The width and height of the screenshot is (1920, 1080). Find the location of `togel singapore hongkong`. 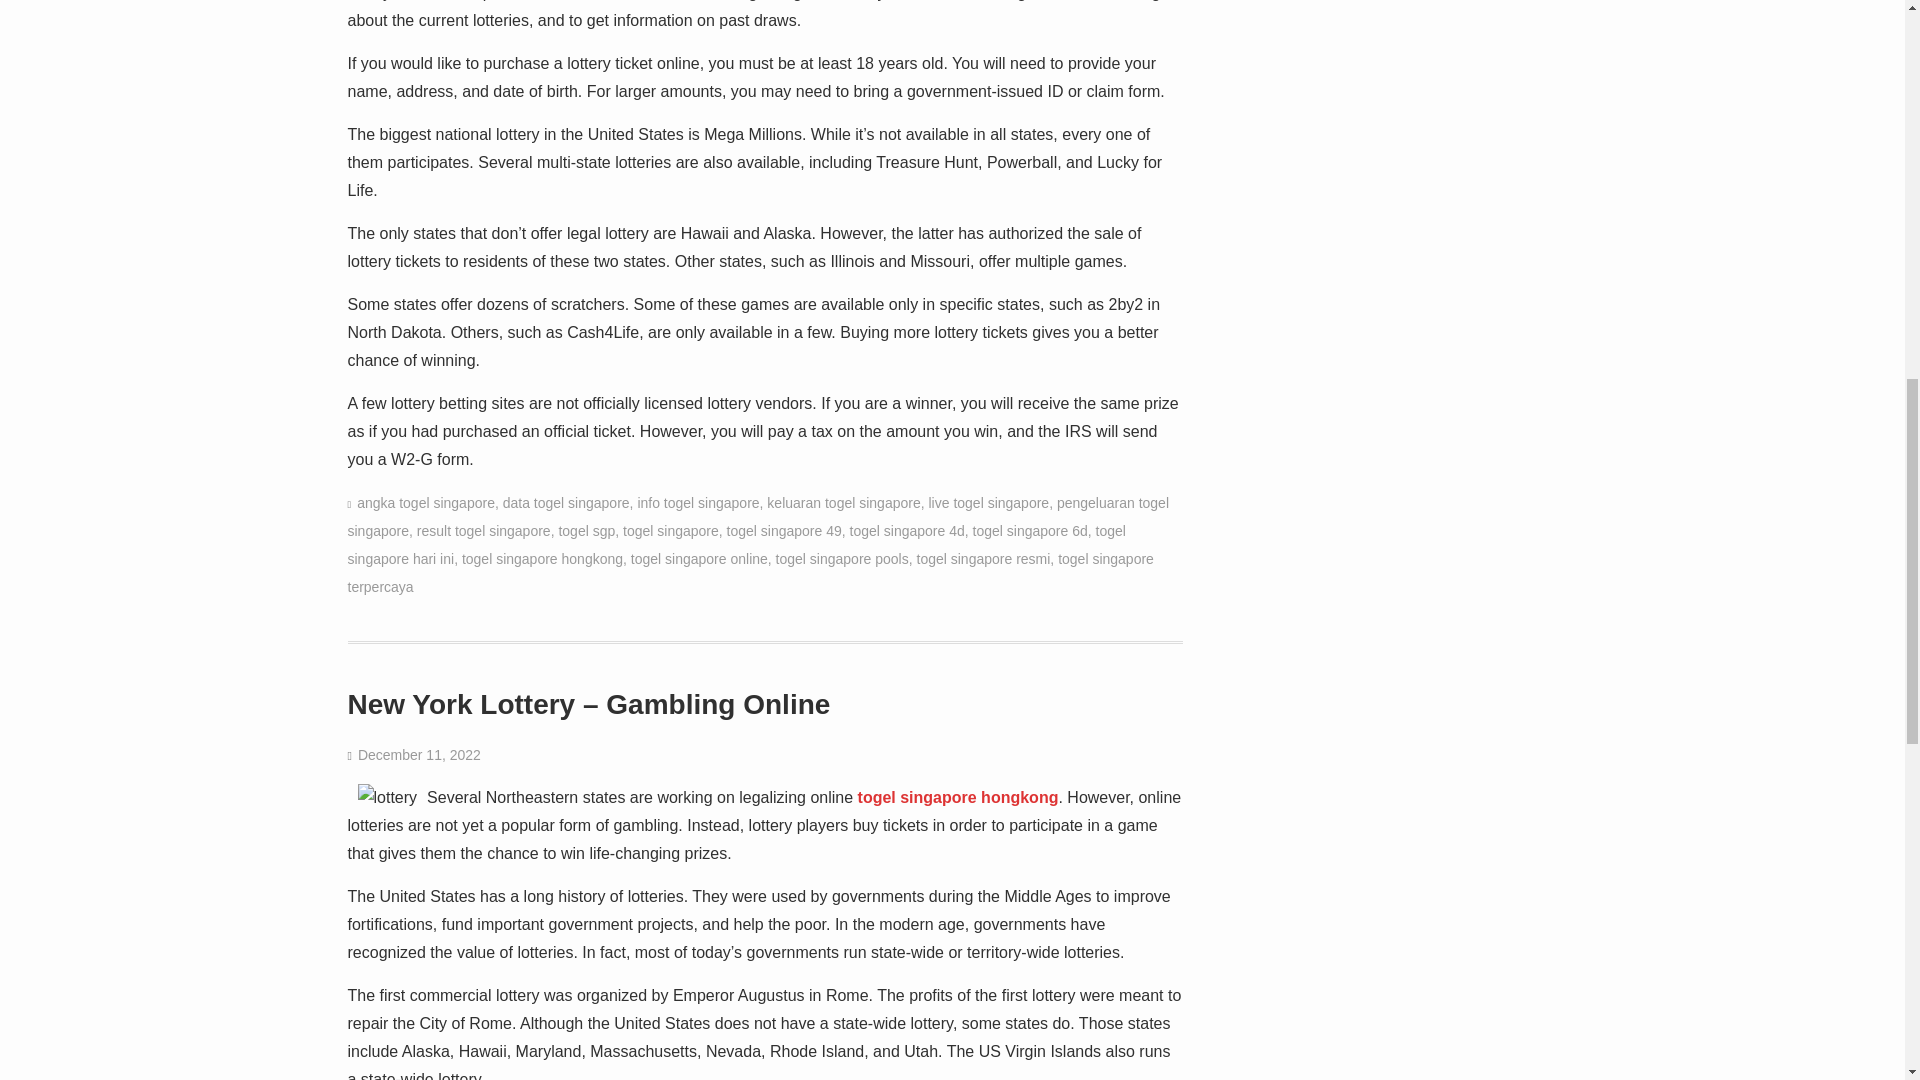

togel singapore hongkong is located at coordinates (542, 558).